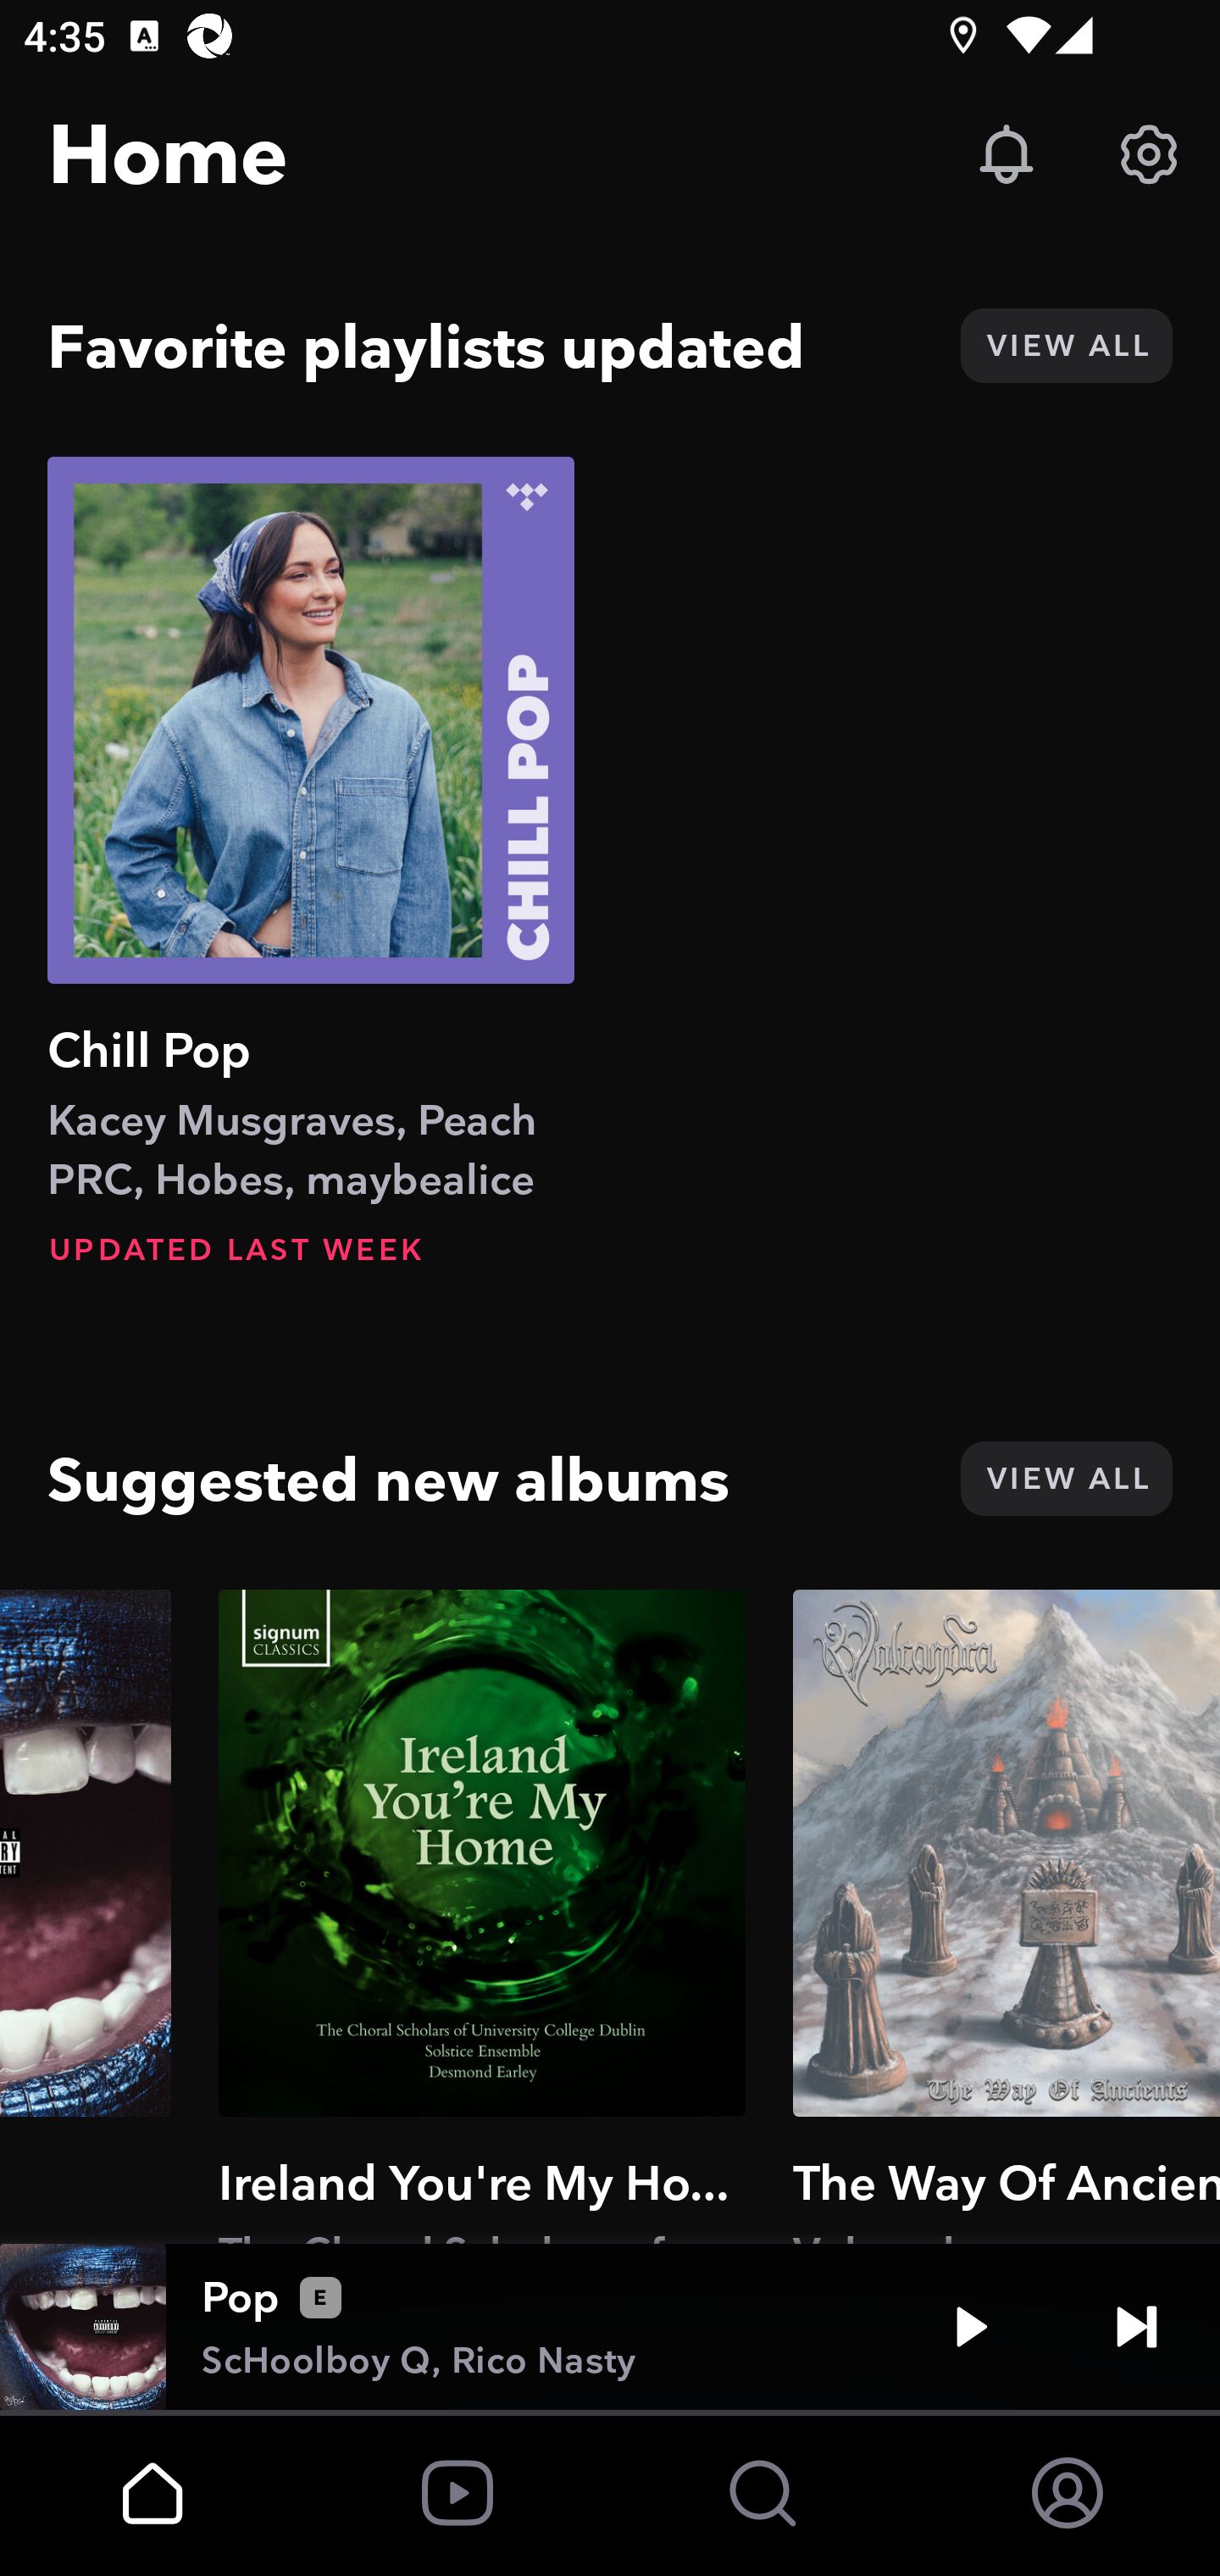  What do you see at coordinates (1066, 346) in the screenshot?
I see `VIEW ALL` at bounding box center [1066, 346].